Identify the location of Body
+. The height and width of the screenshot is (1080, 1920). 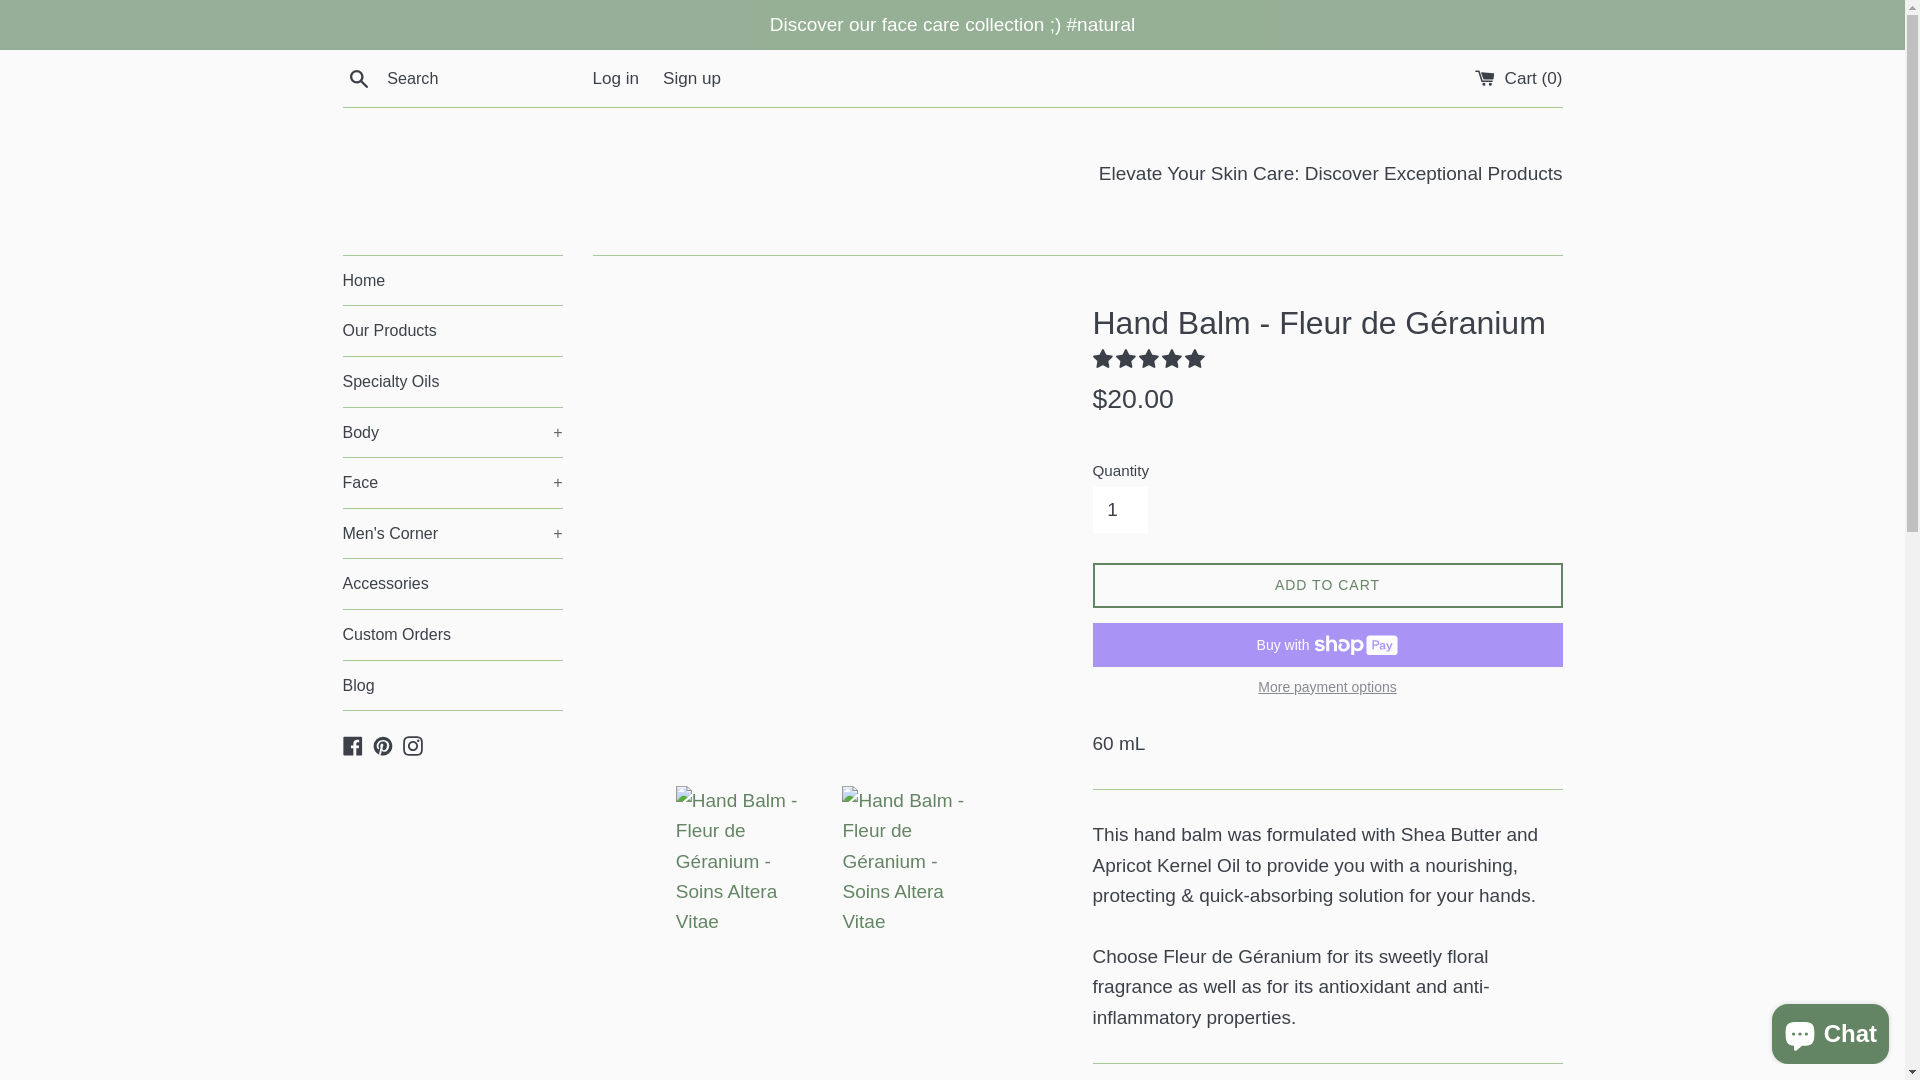
(452, 433).